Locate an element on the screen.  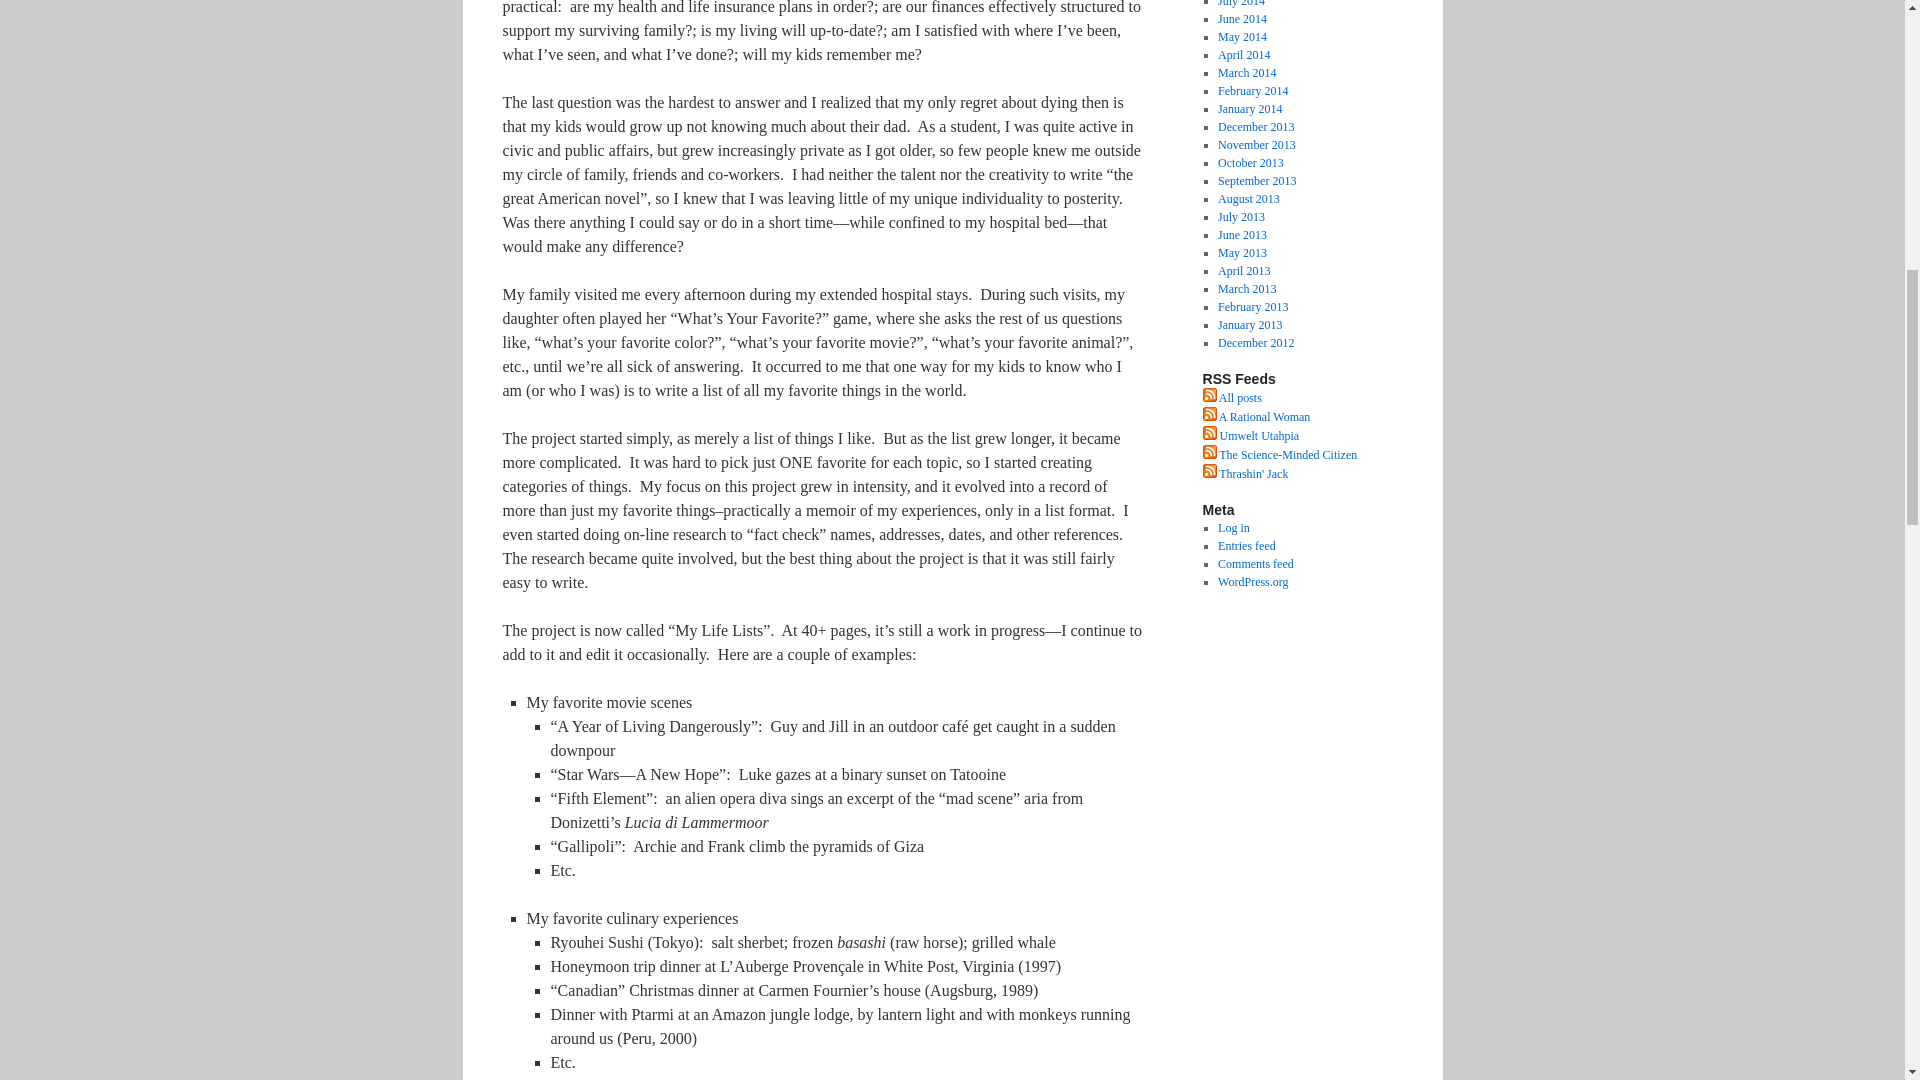
Syndicate this content is located at coordinates (1250, 435).